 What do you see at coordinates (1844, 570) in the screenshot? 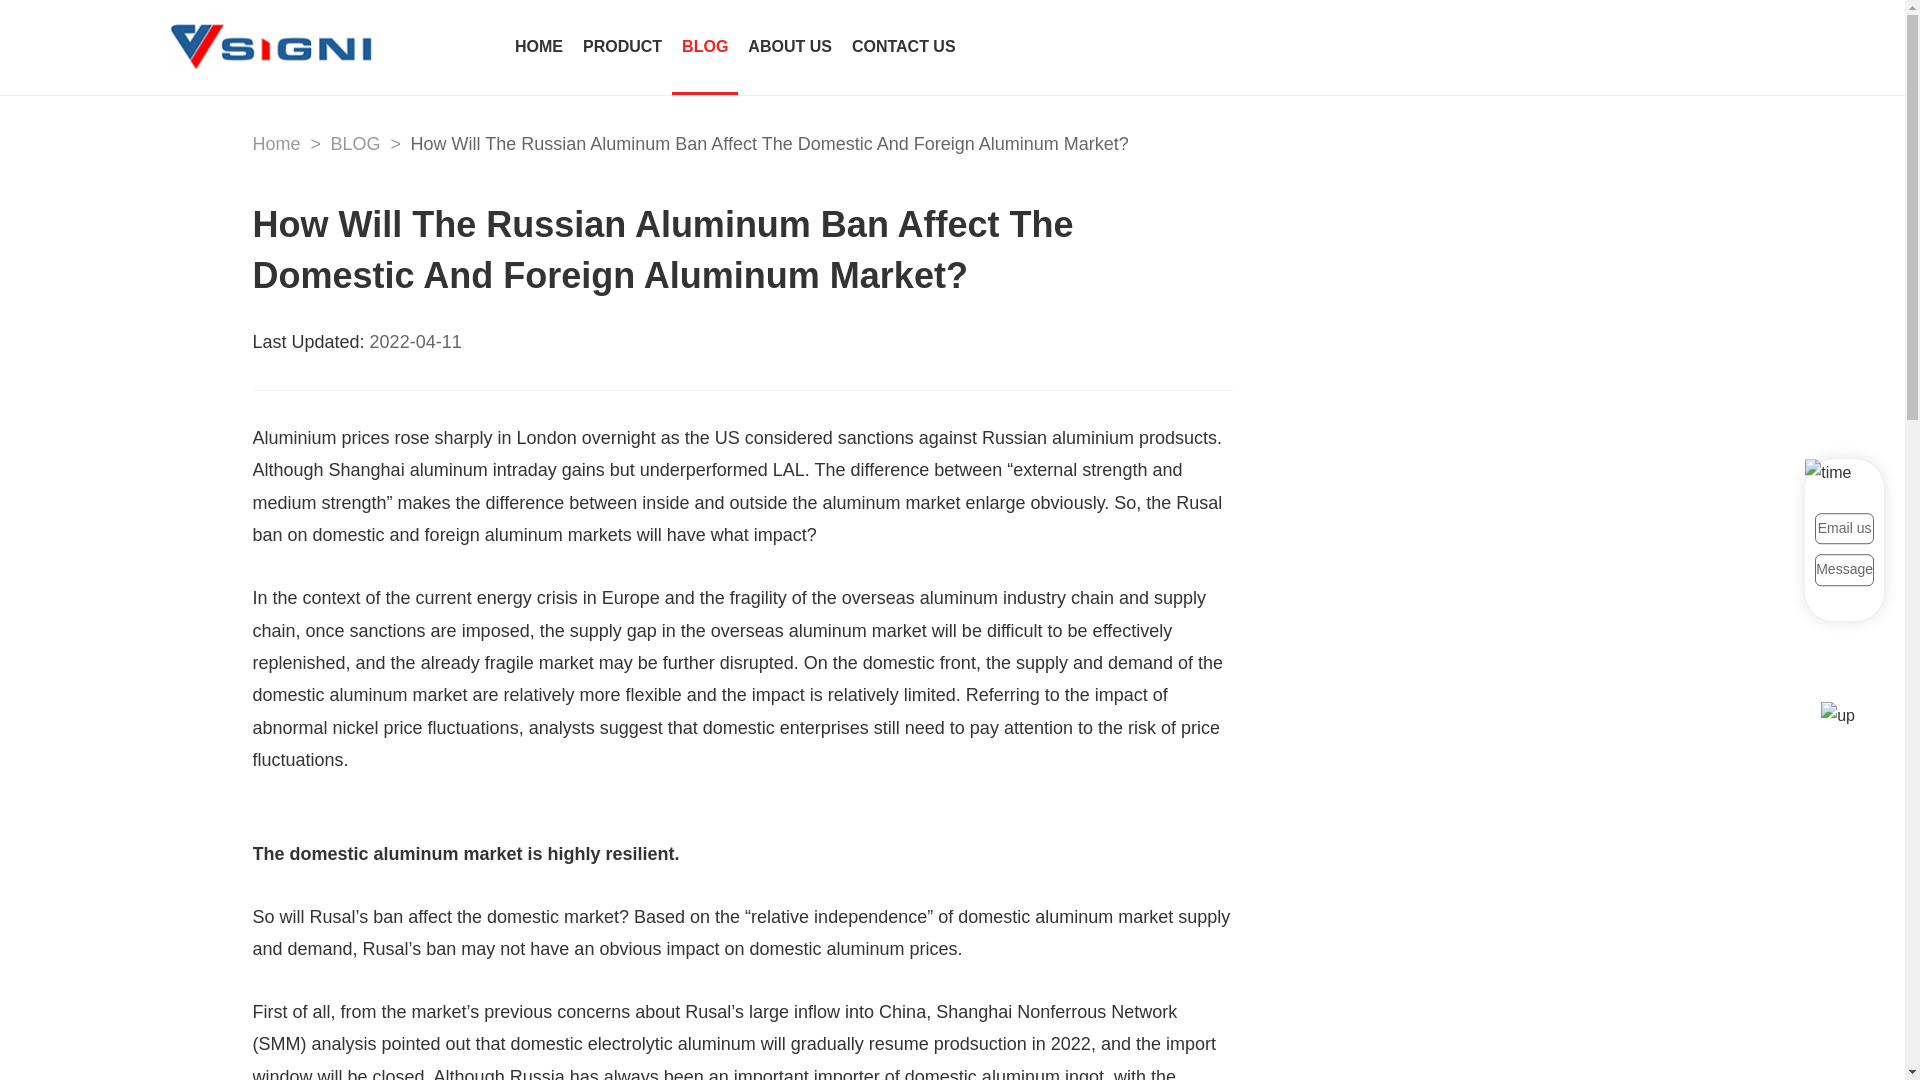
I see `Message` at bounding box center [1844, 570].